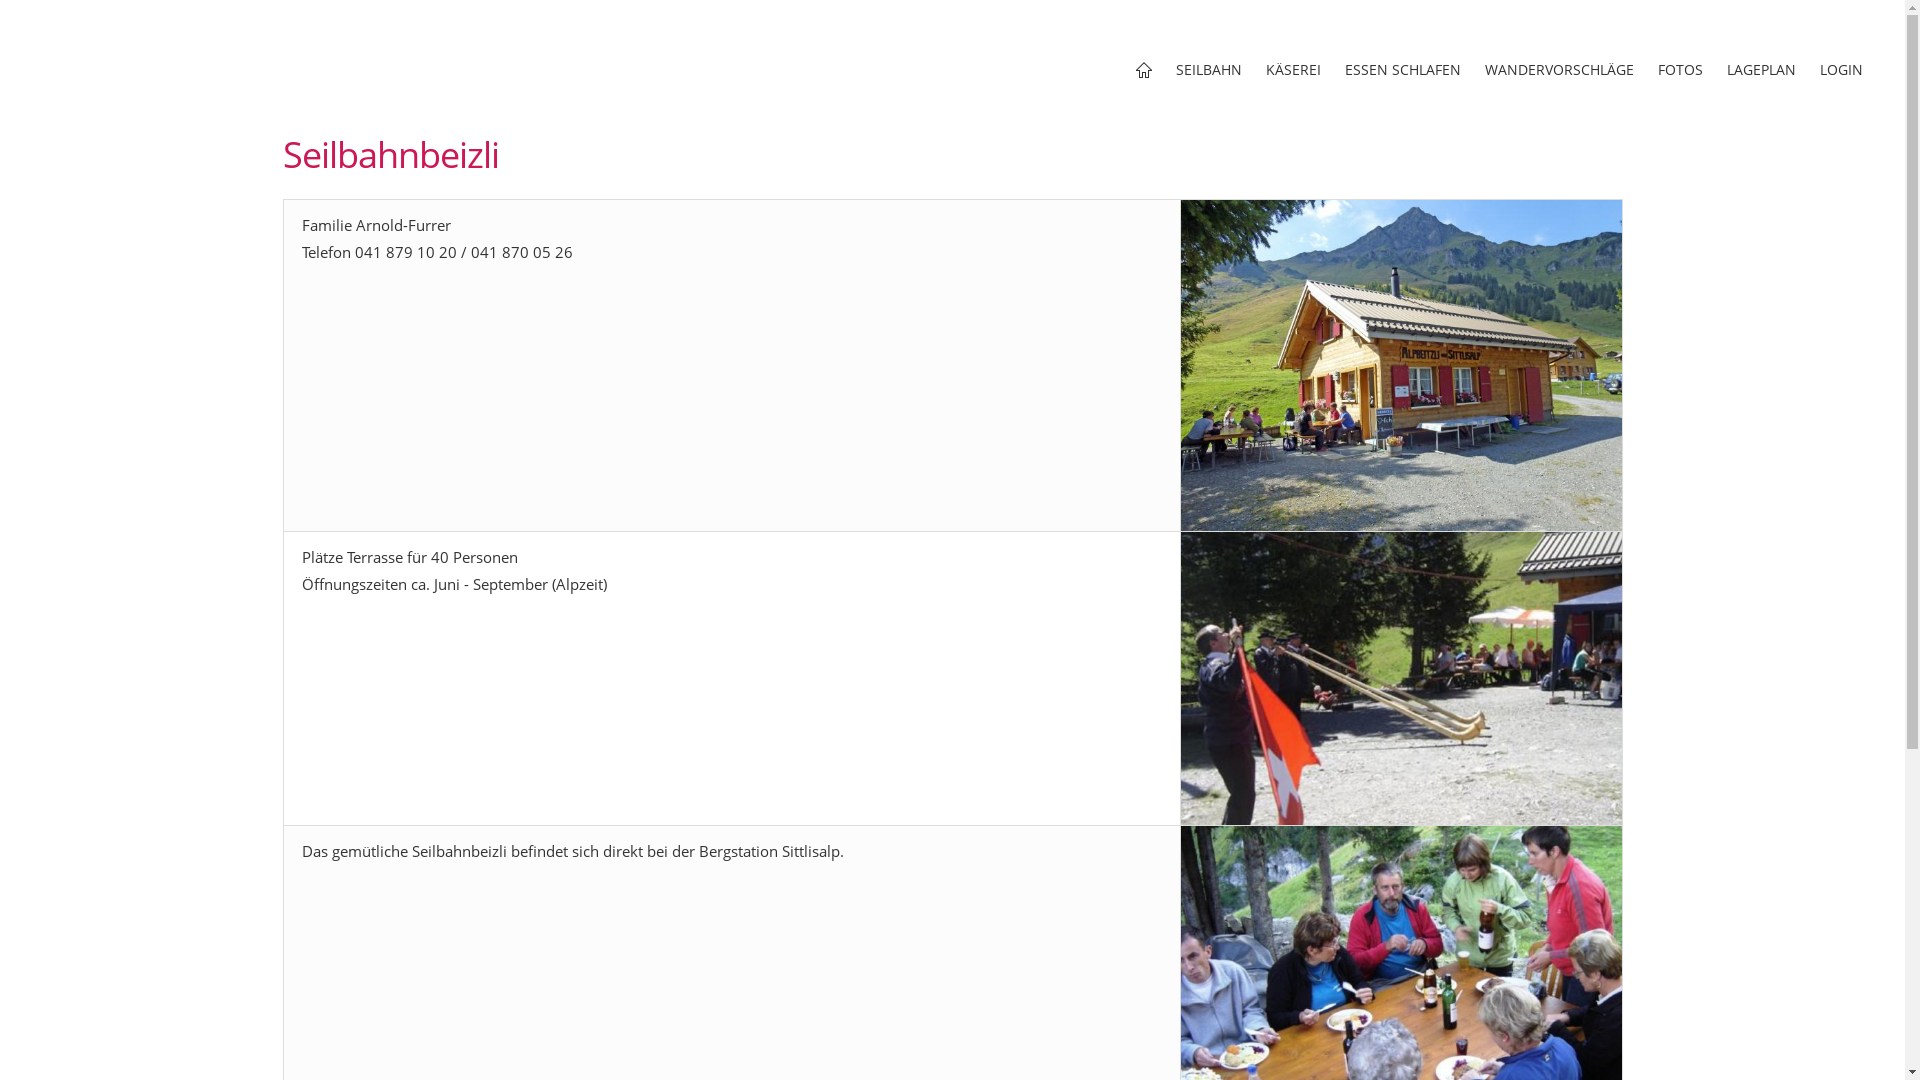 Image resolution: width=1920 pixels, height=1080 pixels. Describe the element at coordinates (1762, 70) in the screenshot. I see `LAGEPLAN` at that location.